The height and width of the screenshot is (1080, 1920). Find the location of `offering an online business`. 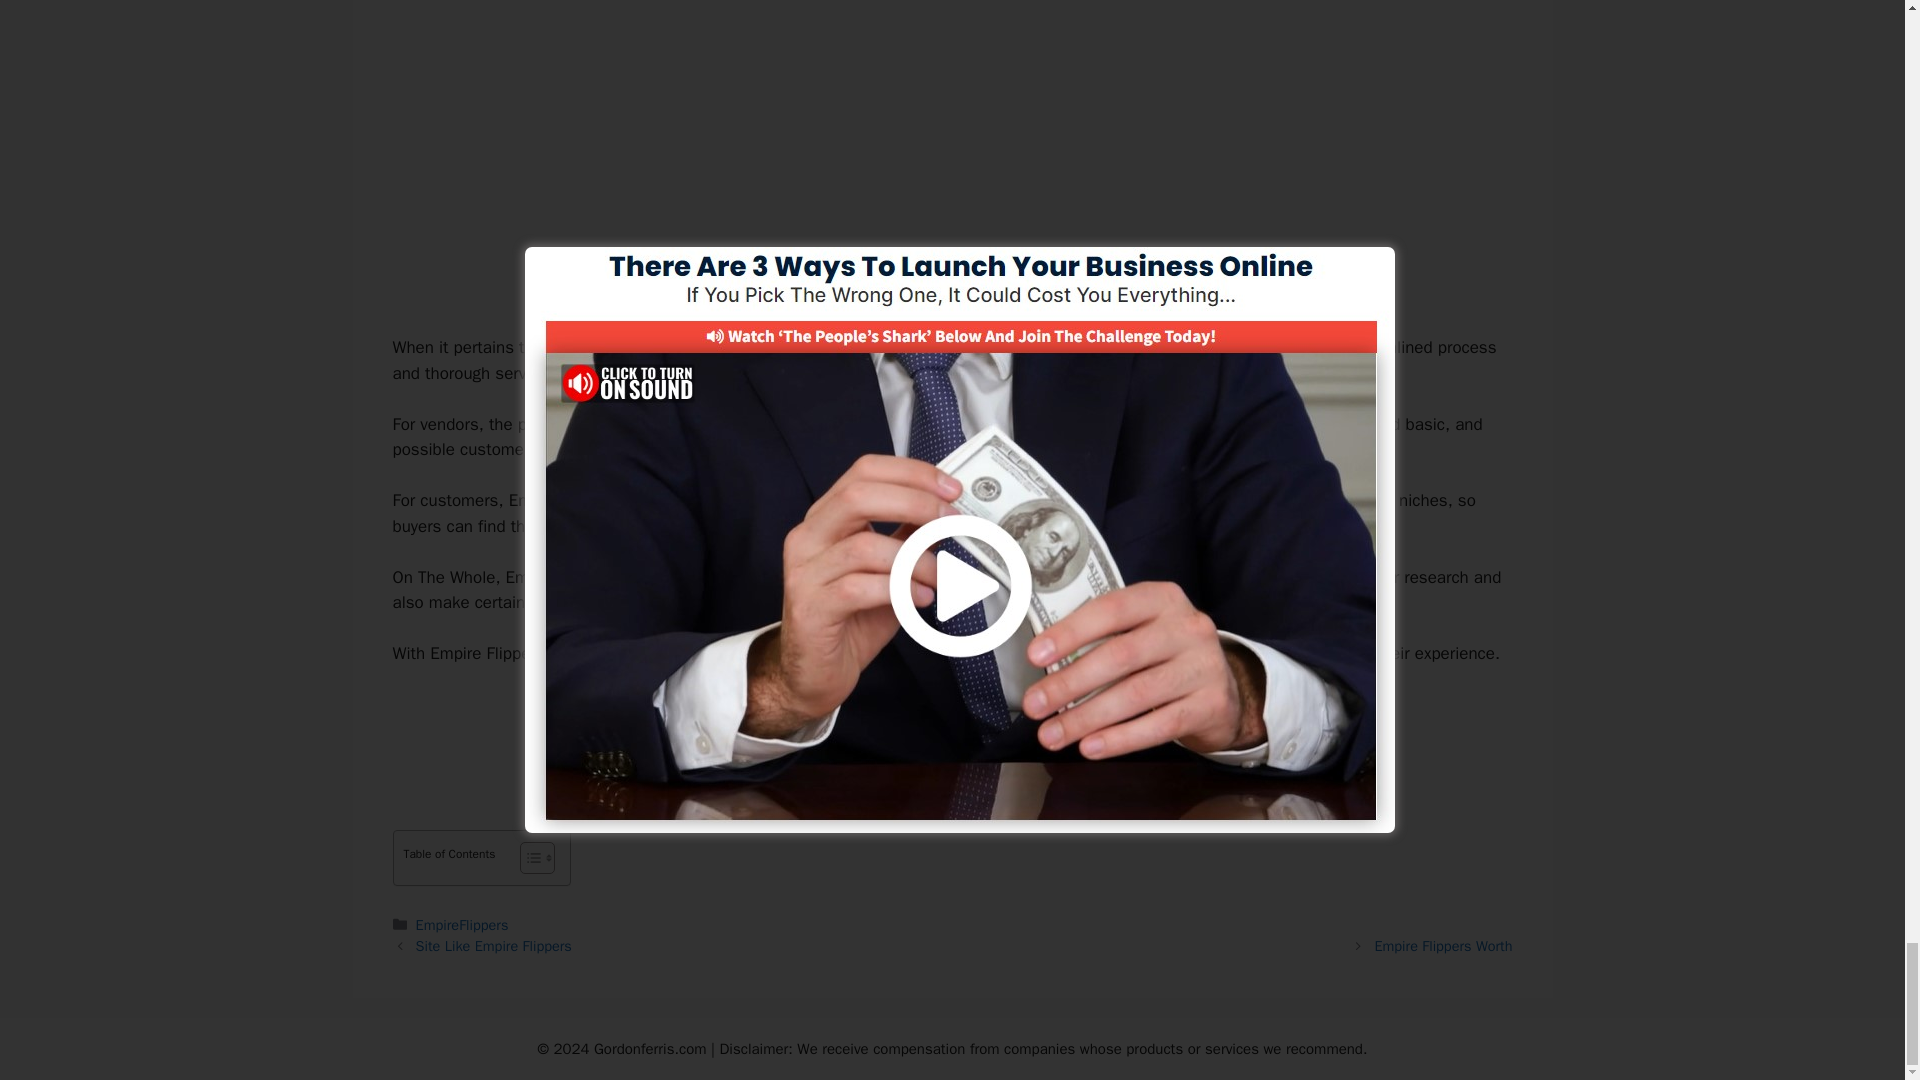

offering an online business is located at coordinates (997, 577).